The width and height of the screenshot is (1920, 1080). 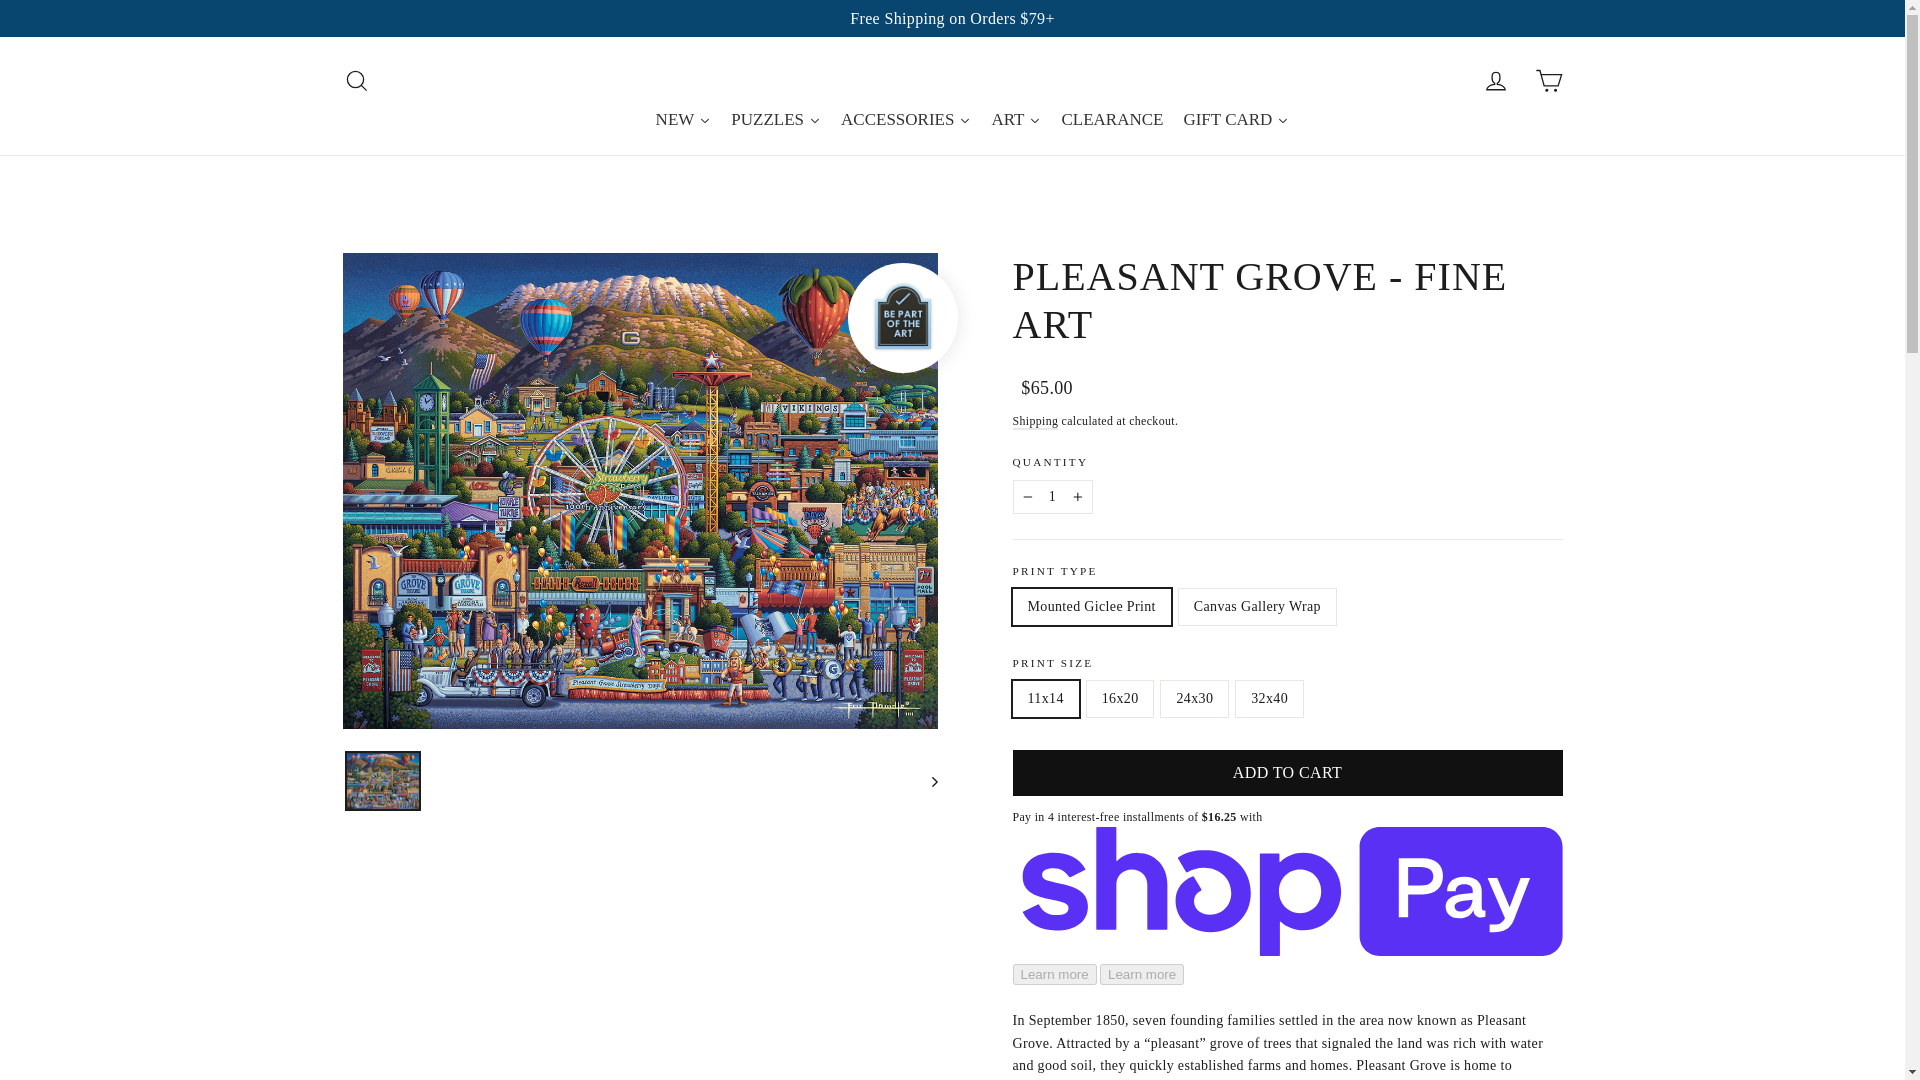 What do you see at coordinates (1496, 80) in the screenshot?
I see `PUZZLES` at bounding box center [1496, 80].